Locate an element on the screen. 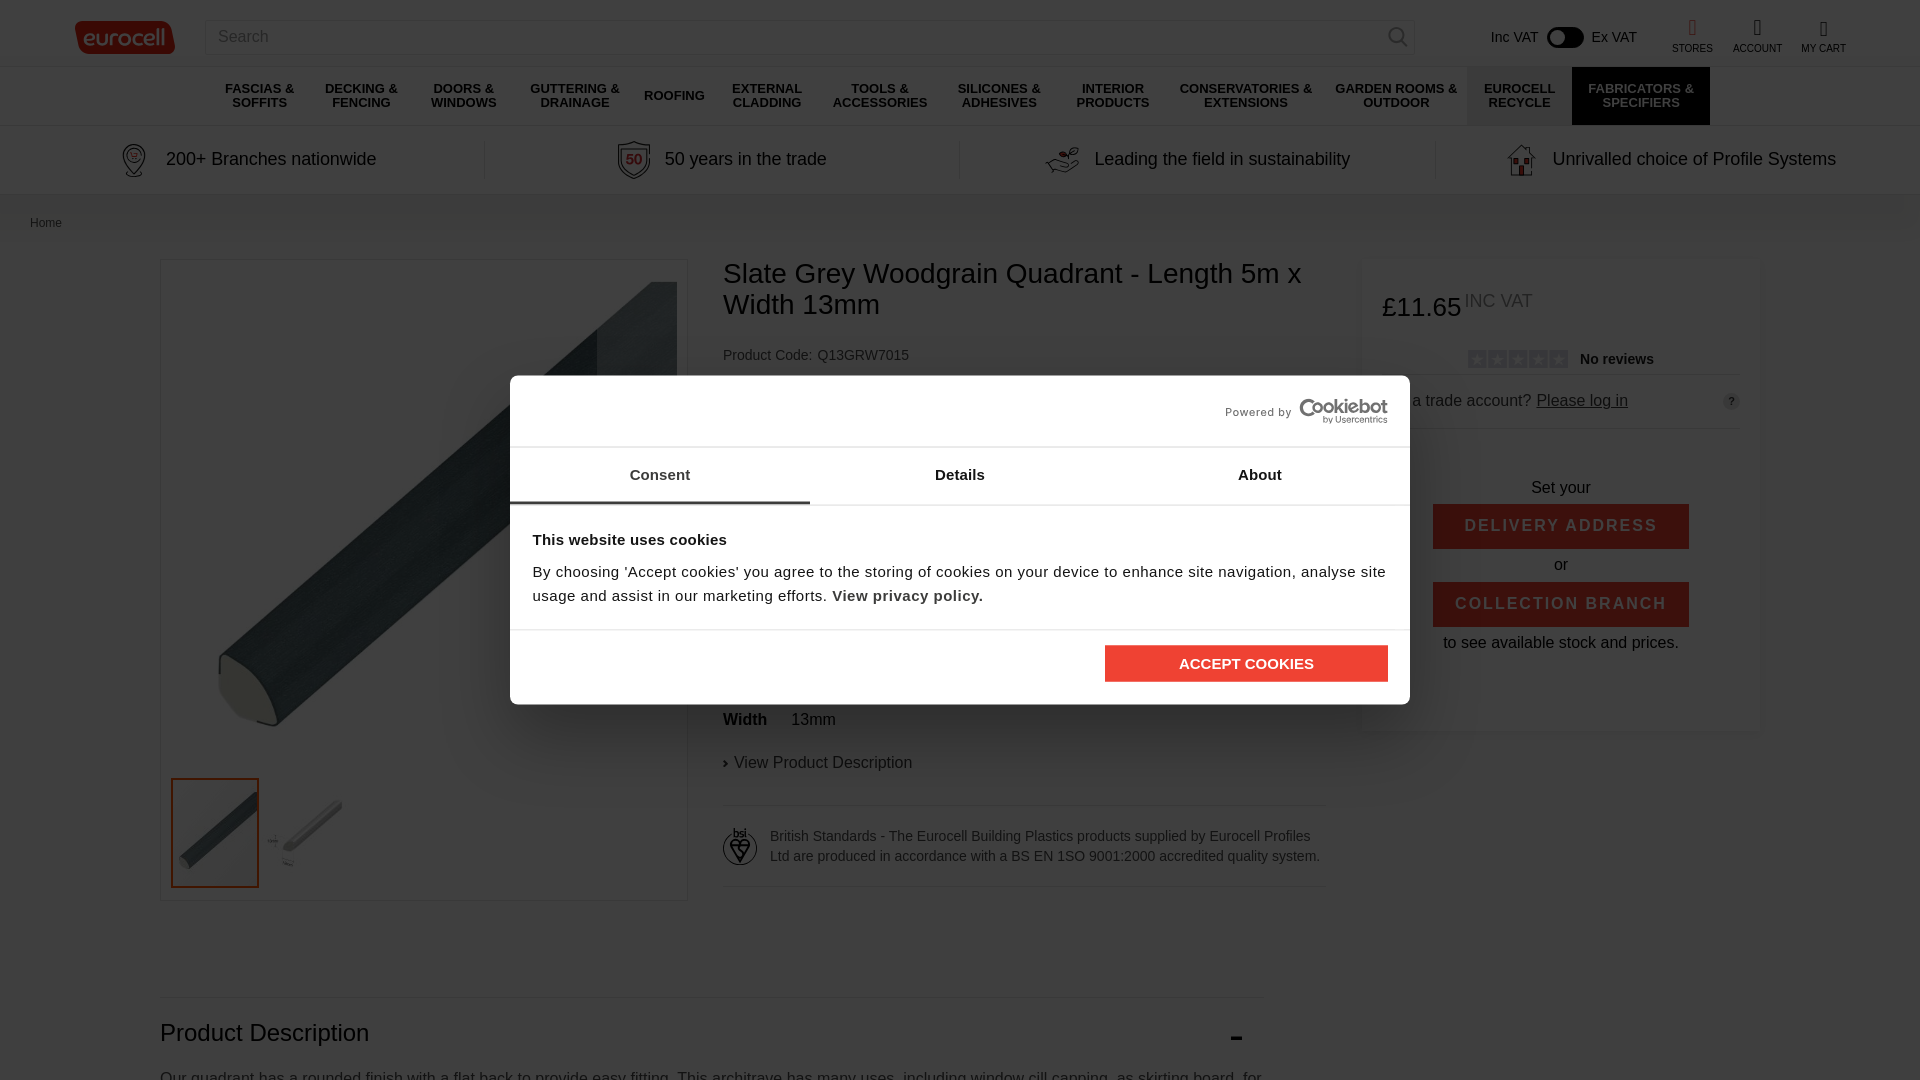 The width and height of the screenshot is (1920, 1080). 1 is located at coordinates (1464, 466).